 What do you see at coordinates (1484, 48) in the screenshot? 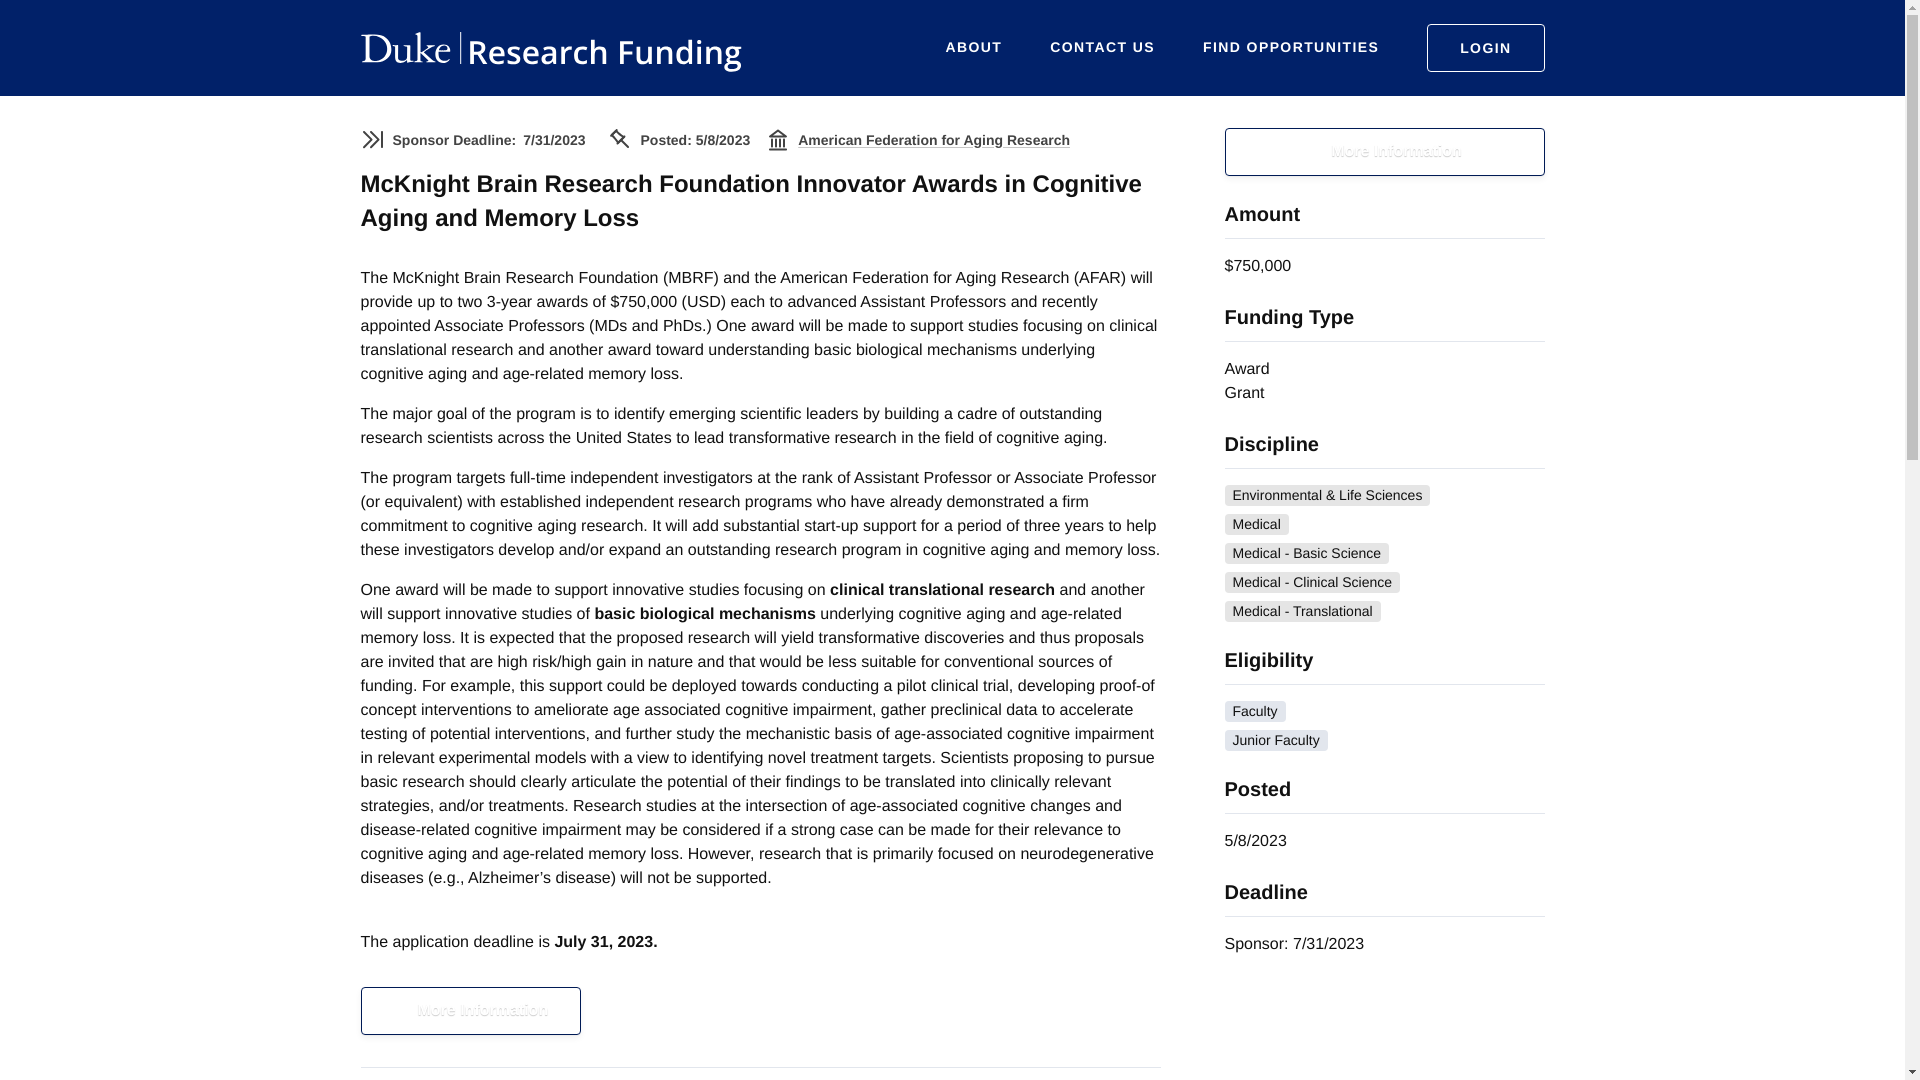
I see `LOGIN` at bounding box center [1484, 48].